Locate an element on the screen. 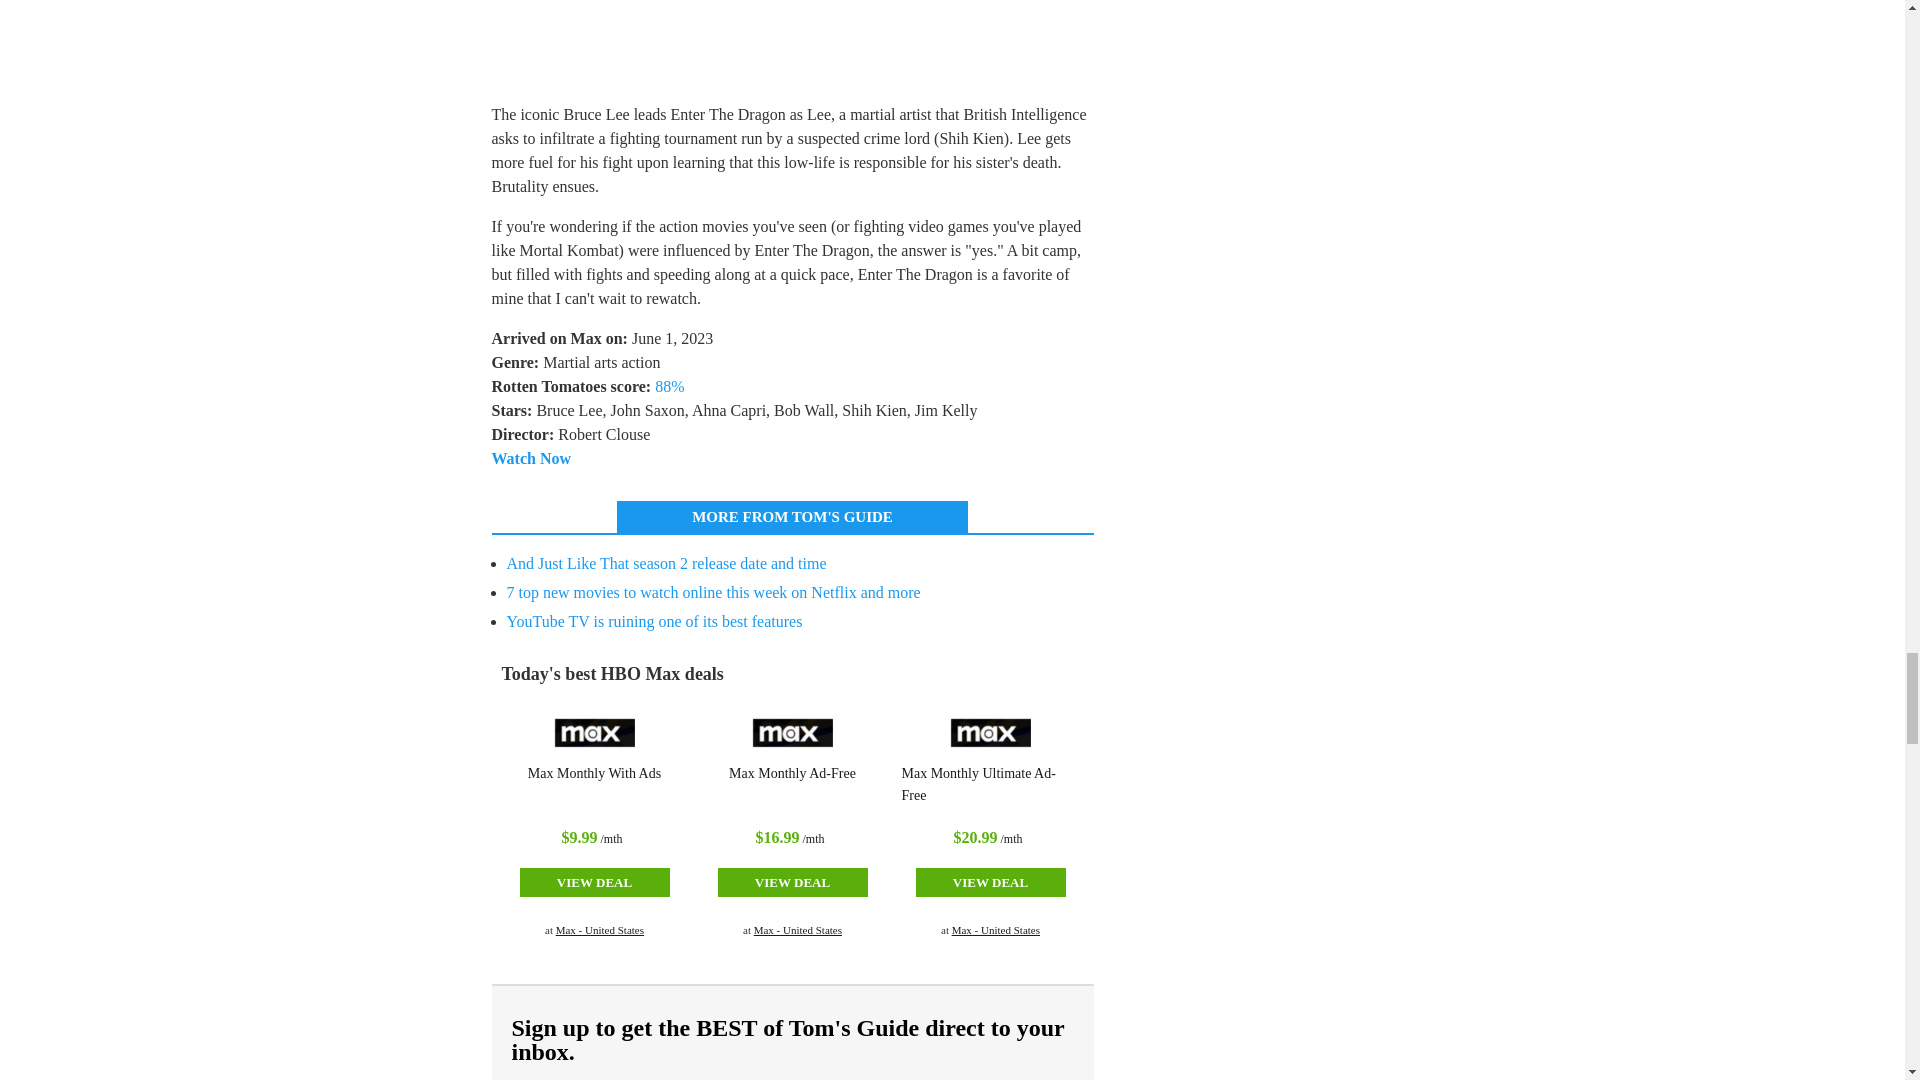 The height and width of the screenshot is (1080, 1920). Max is located at coordinates (990, 731).